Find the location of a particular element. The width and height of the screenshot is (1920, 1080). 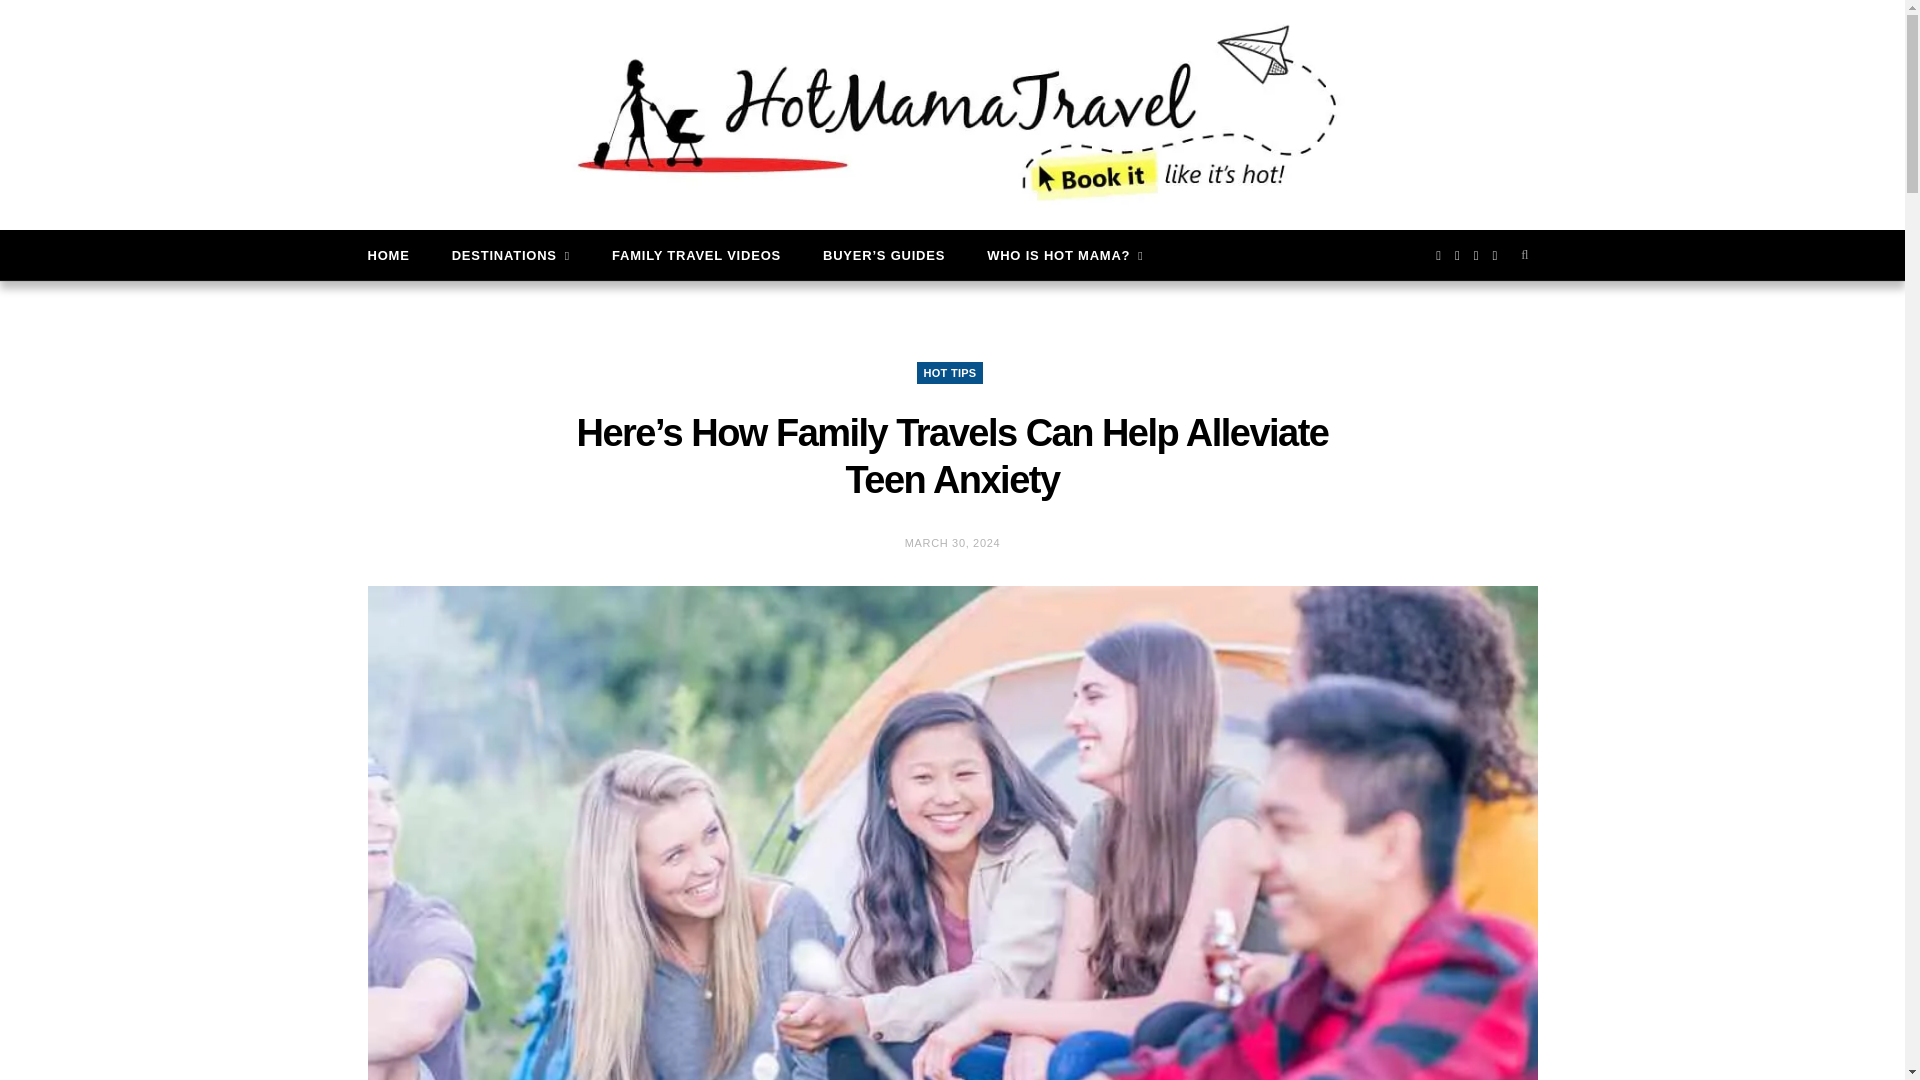

WHO IS HOT MAMA? is located at coordinates (1064, 255).